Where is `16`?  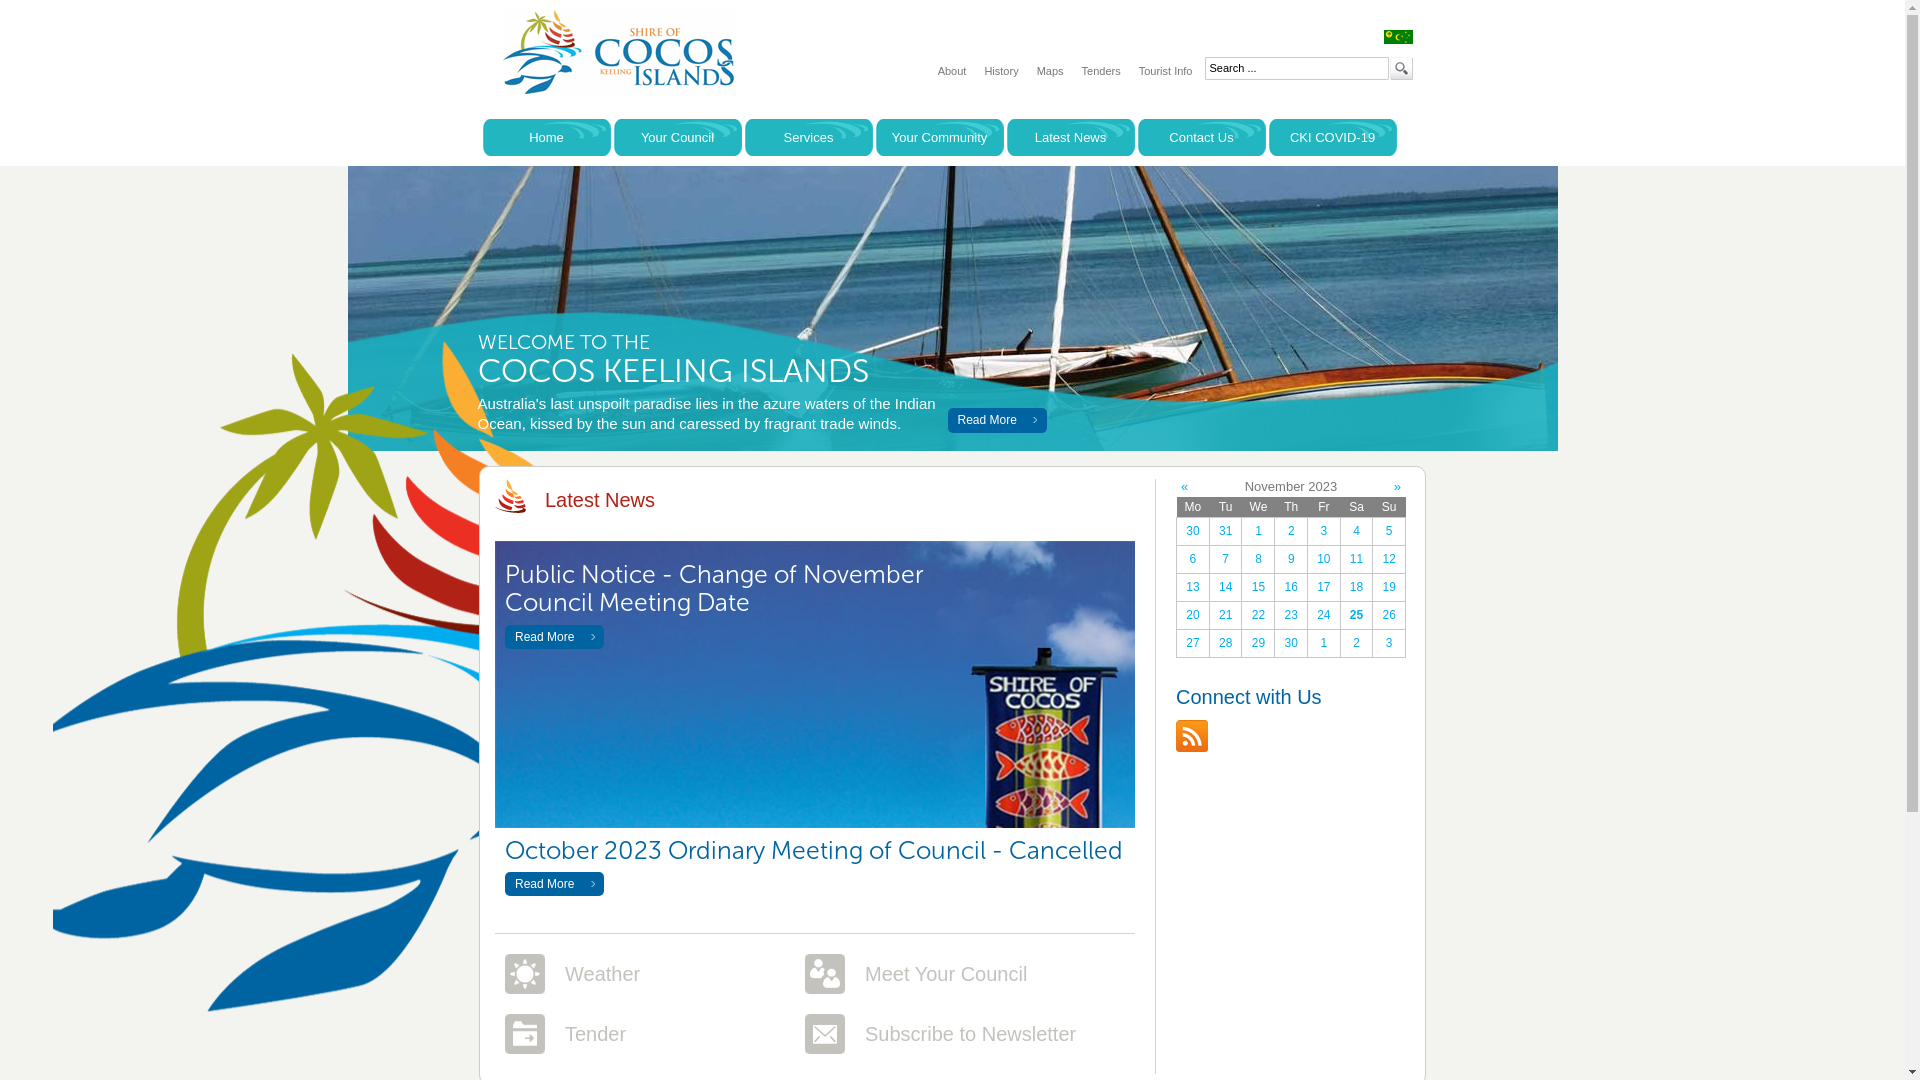 16 is located at coordinates (1291, 588).